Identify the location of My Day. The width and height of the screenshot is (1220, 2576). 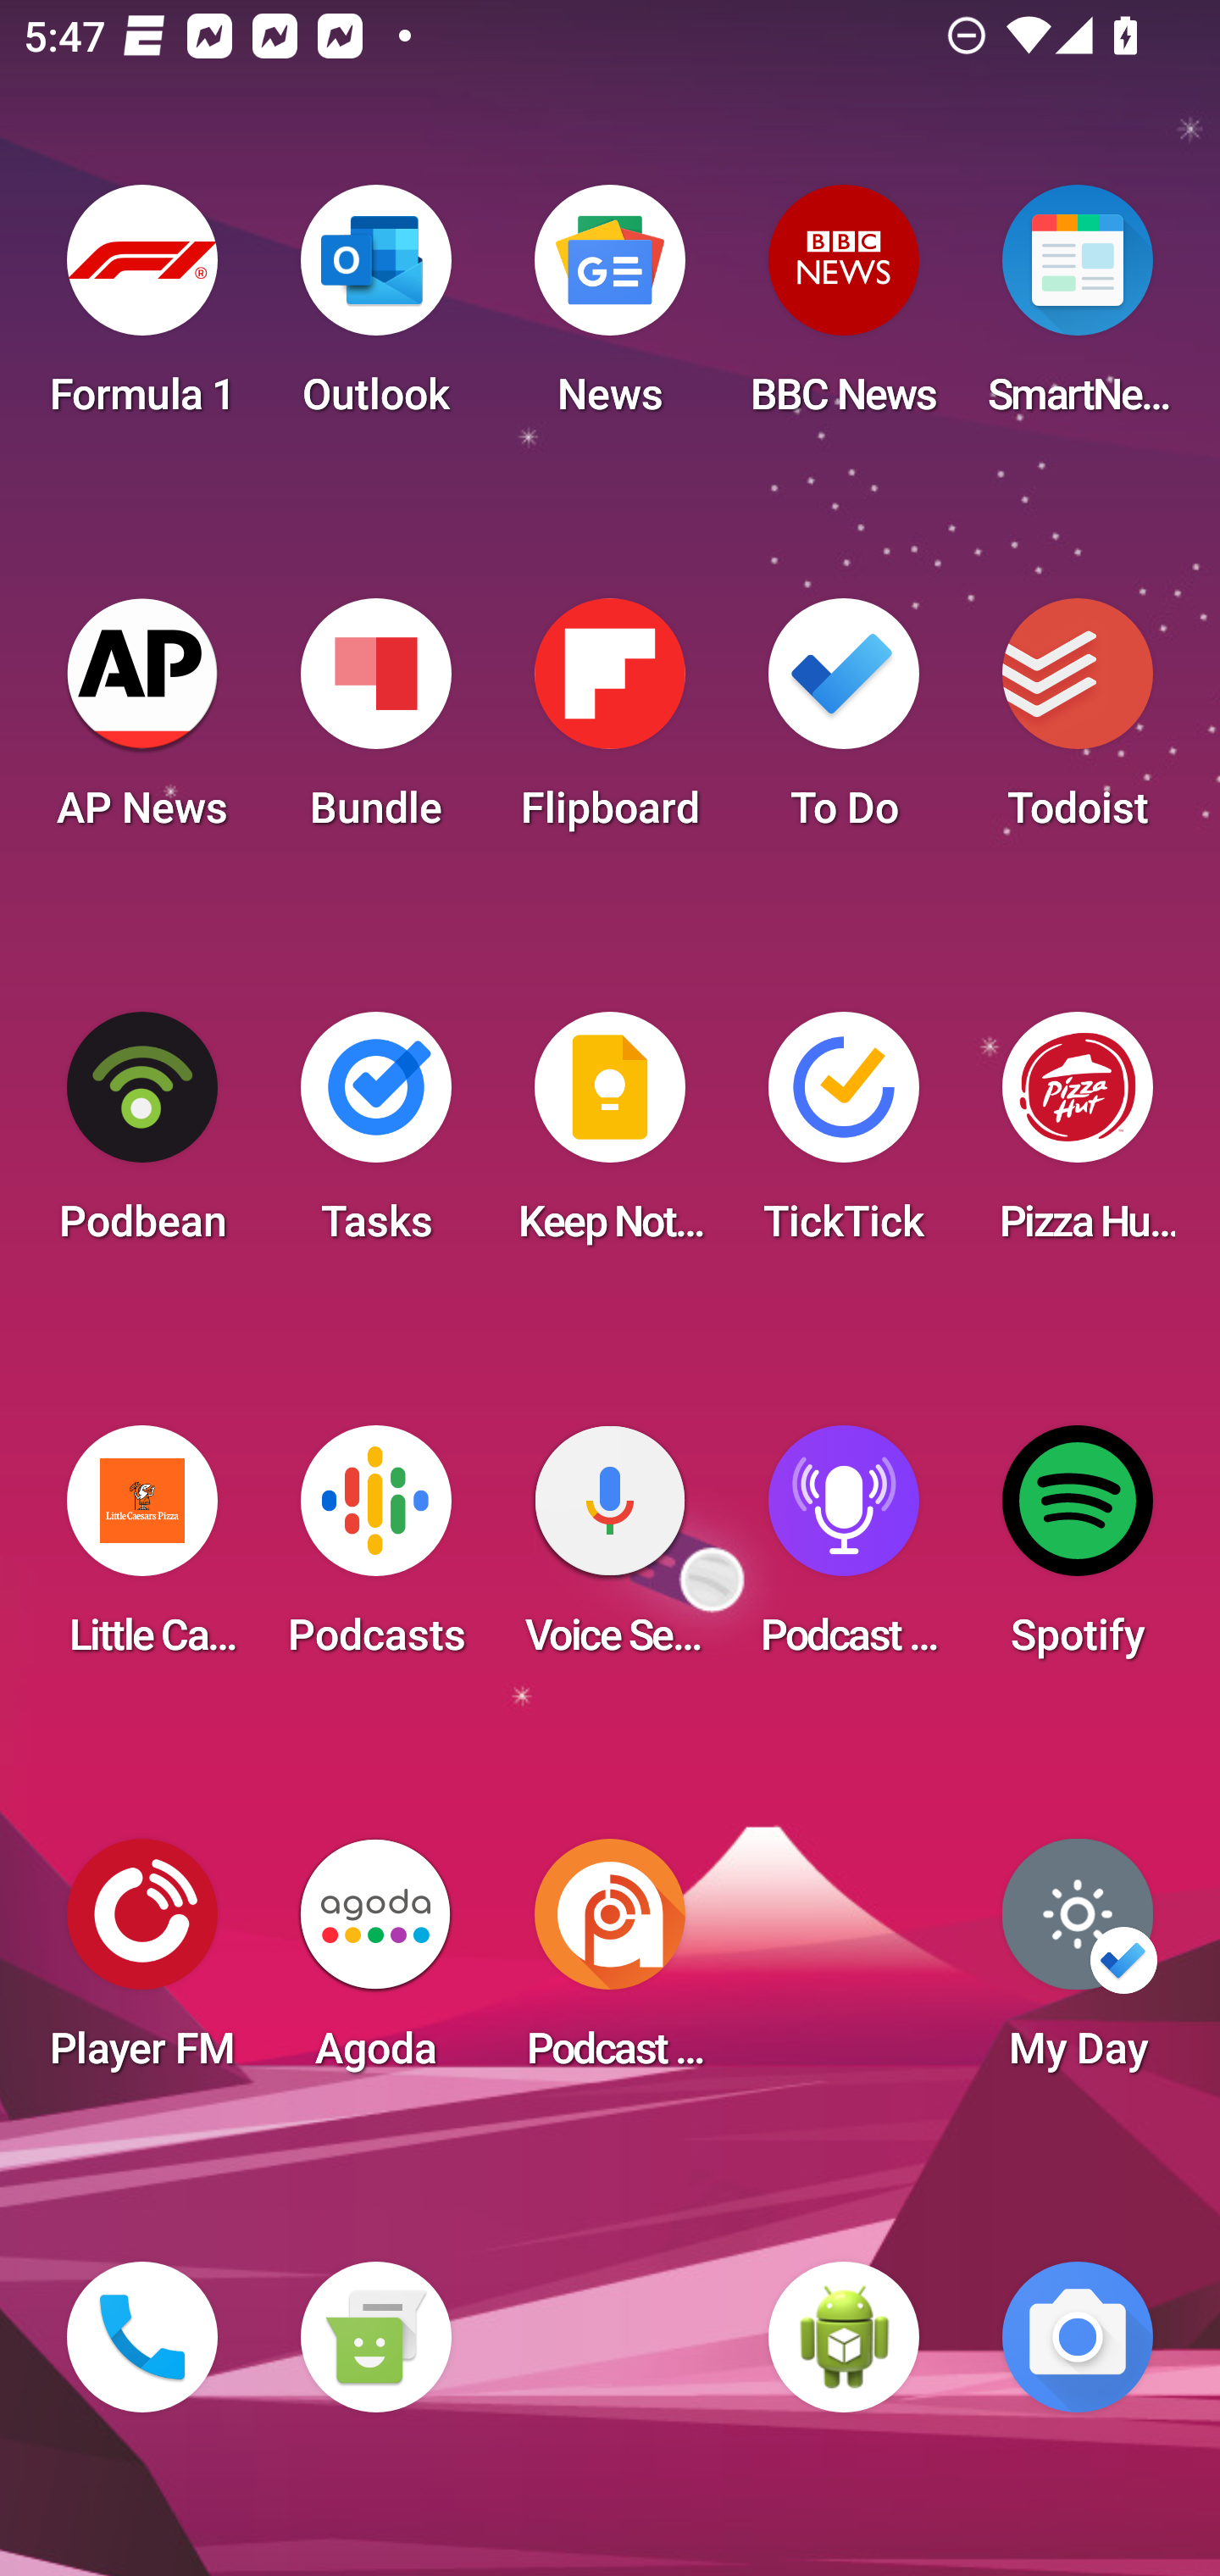
(1078, 1964).